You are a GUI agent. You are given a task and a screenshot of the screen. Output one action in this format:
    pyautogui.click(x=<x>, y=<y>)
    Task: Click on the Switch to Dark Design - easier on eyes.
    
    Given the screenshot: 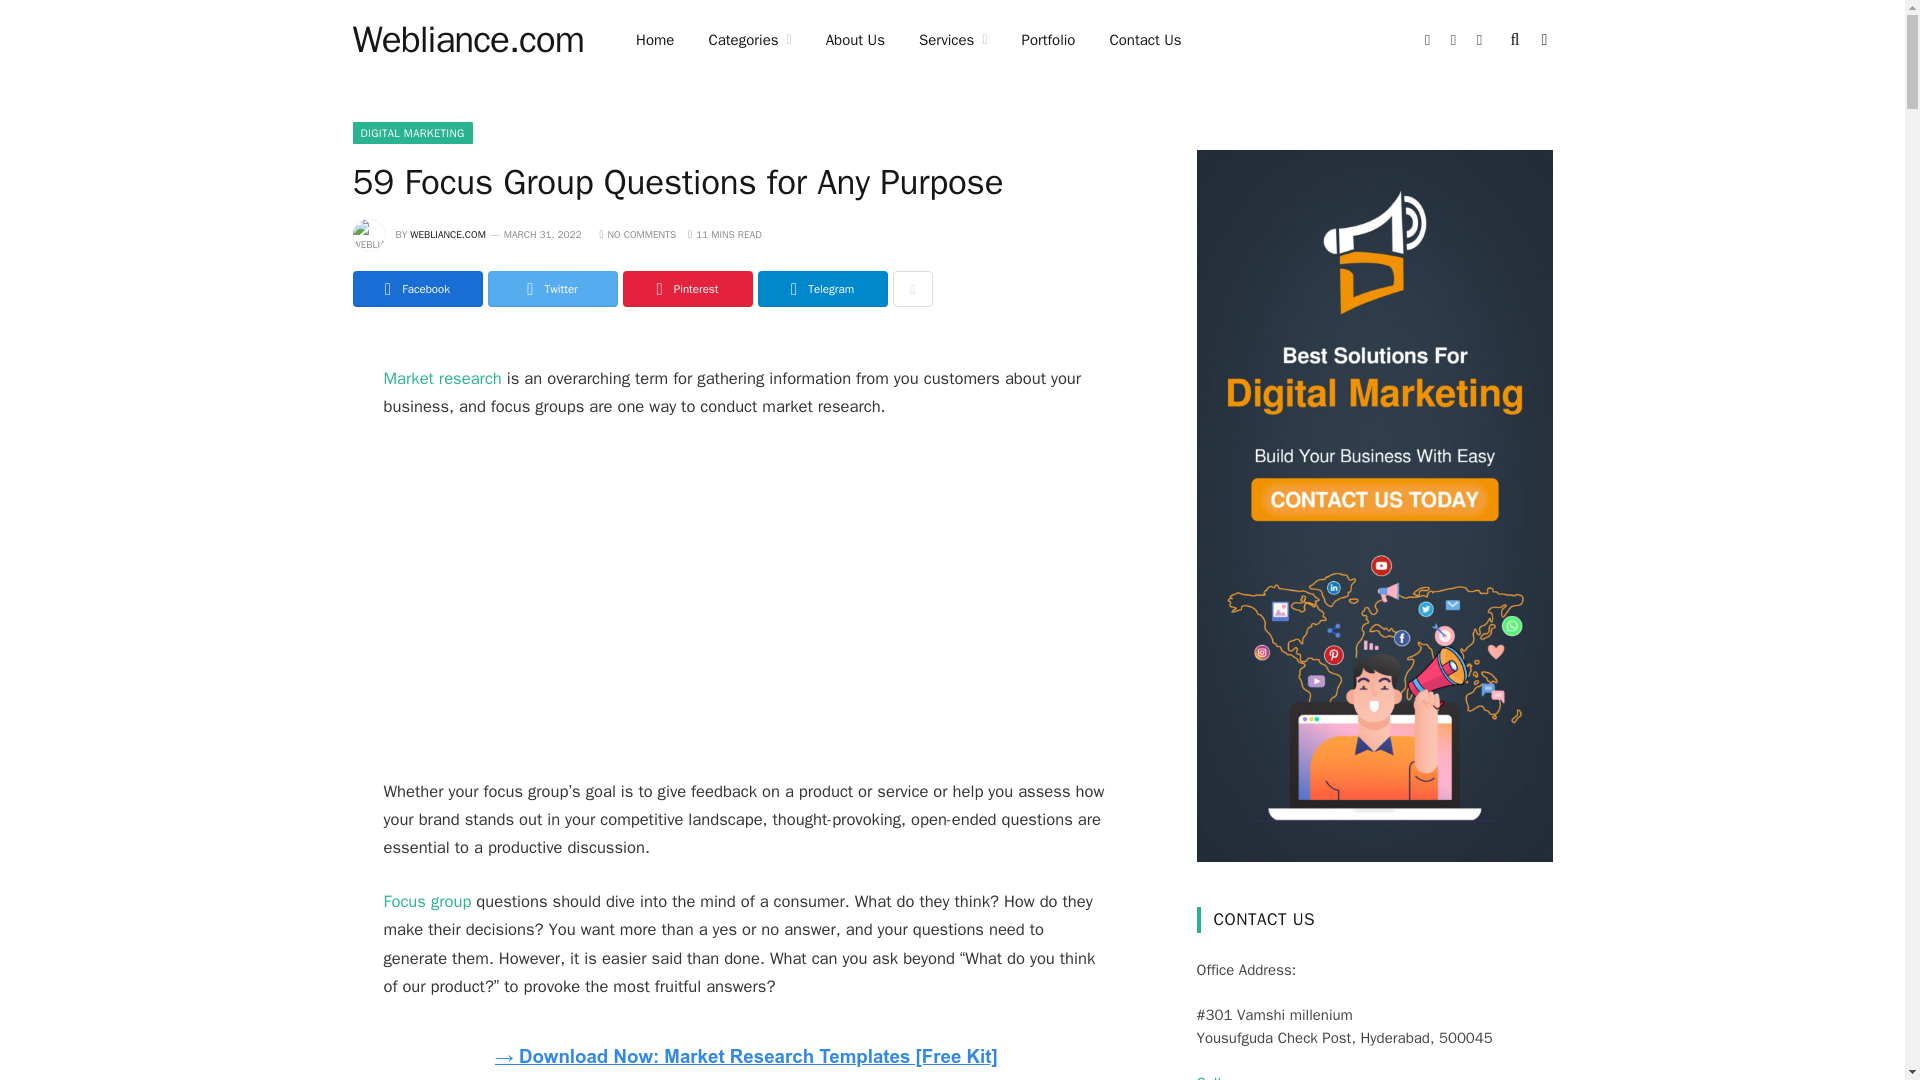 What is the action you would take?
    pyautogui.click(x=1542, y=40)
    